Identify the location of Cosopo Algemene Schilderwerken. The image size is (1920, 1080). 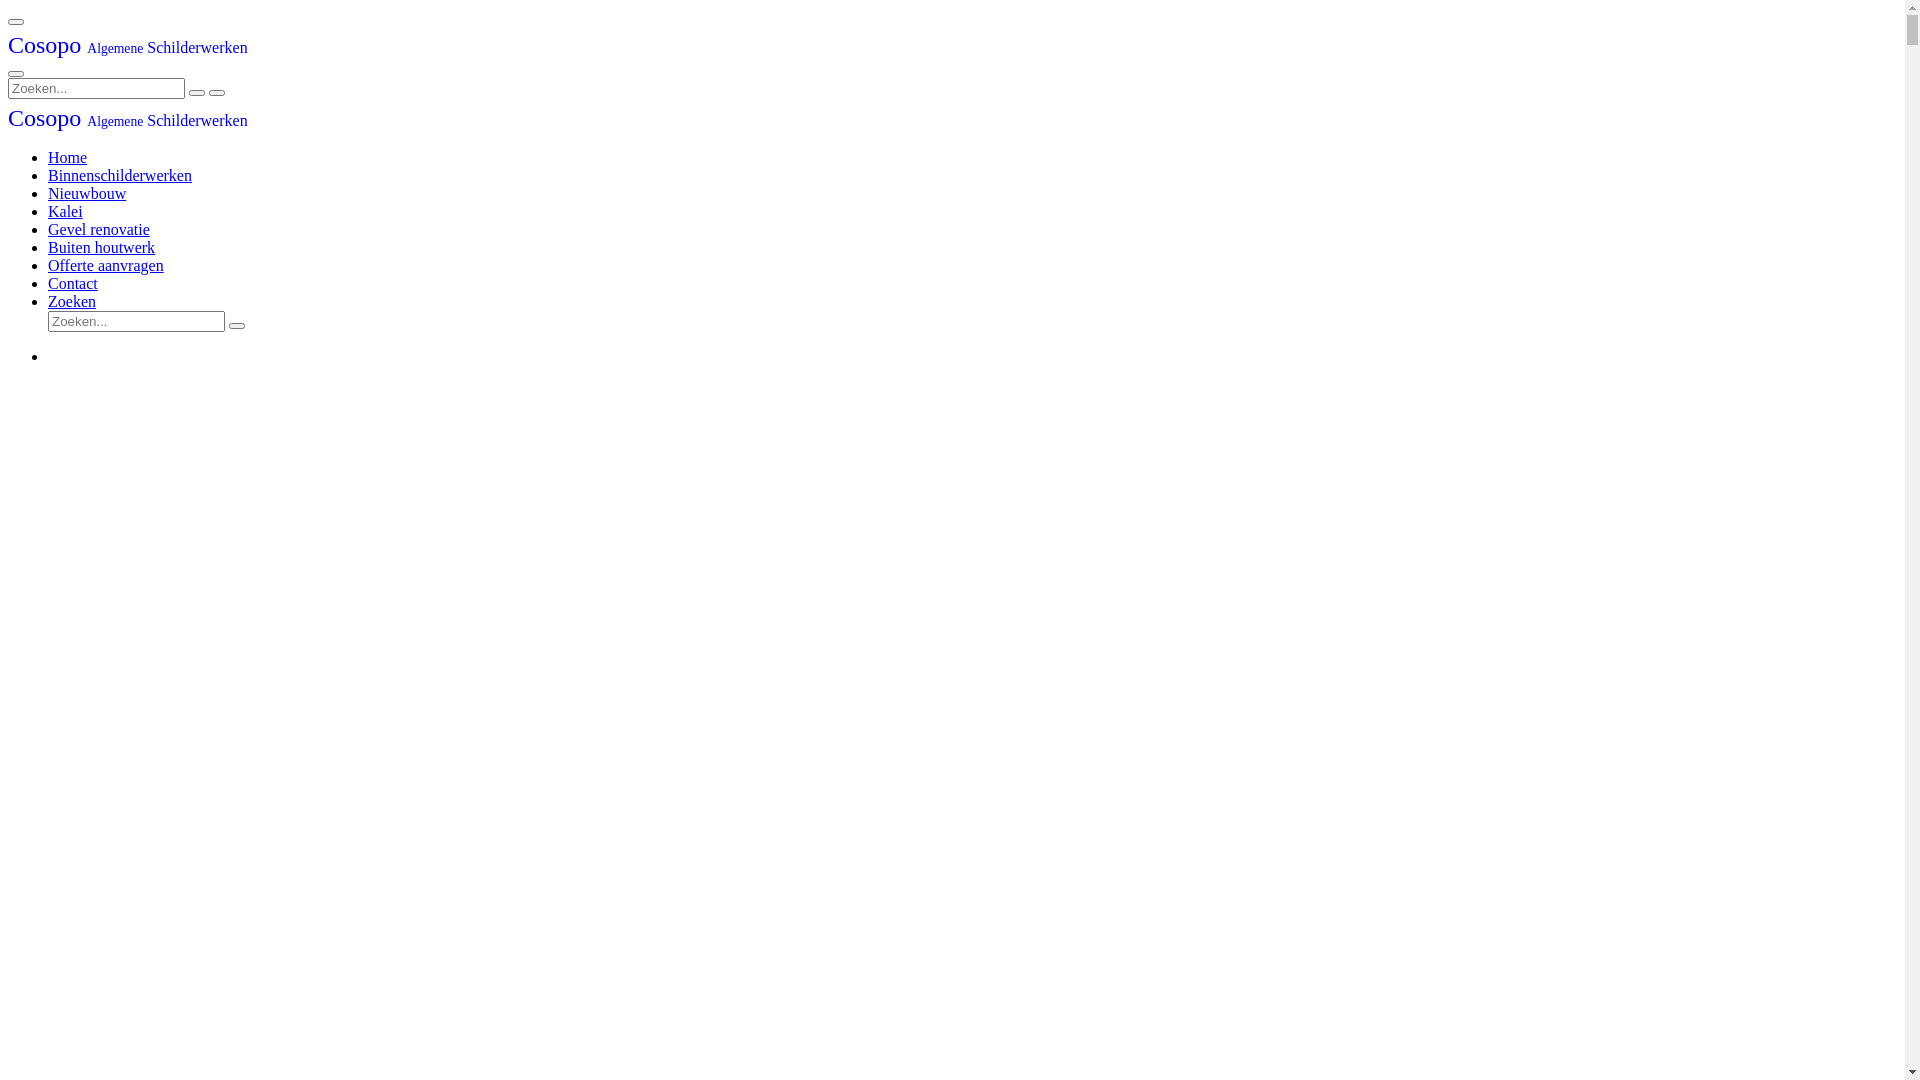
(128, 120).